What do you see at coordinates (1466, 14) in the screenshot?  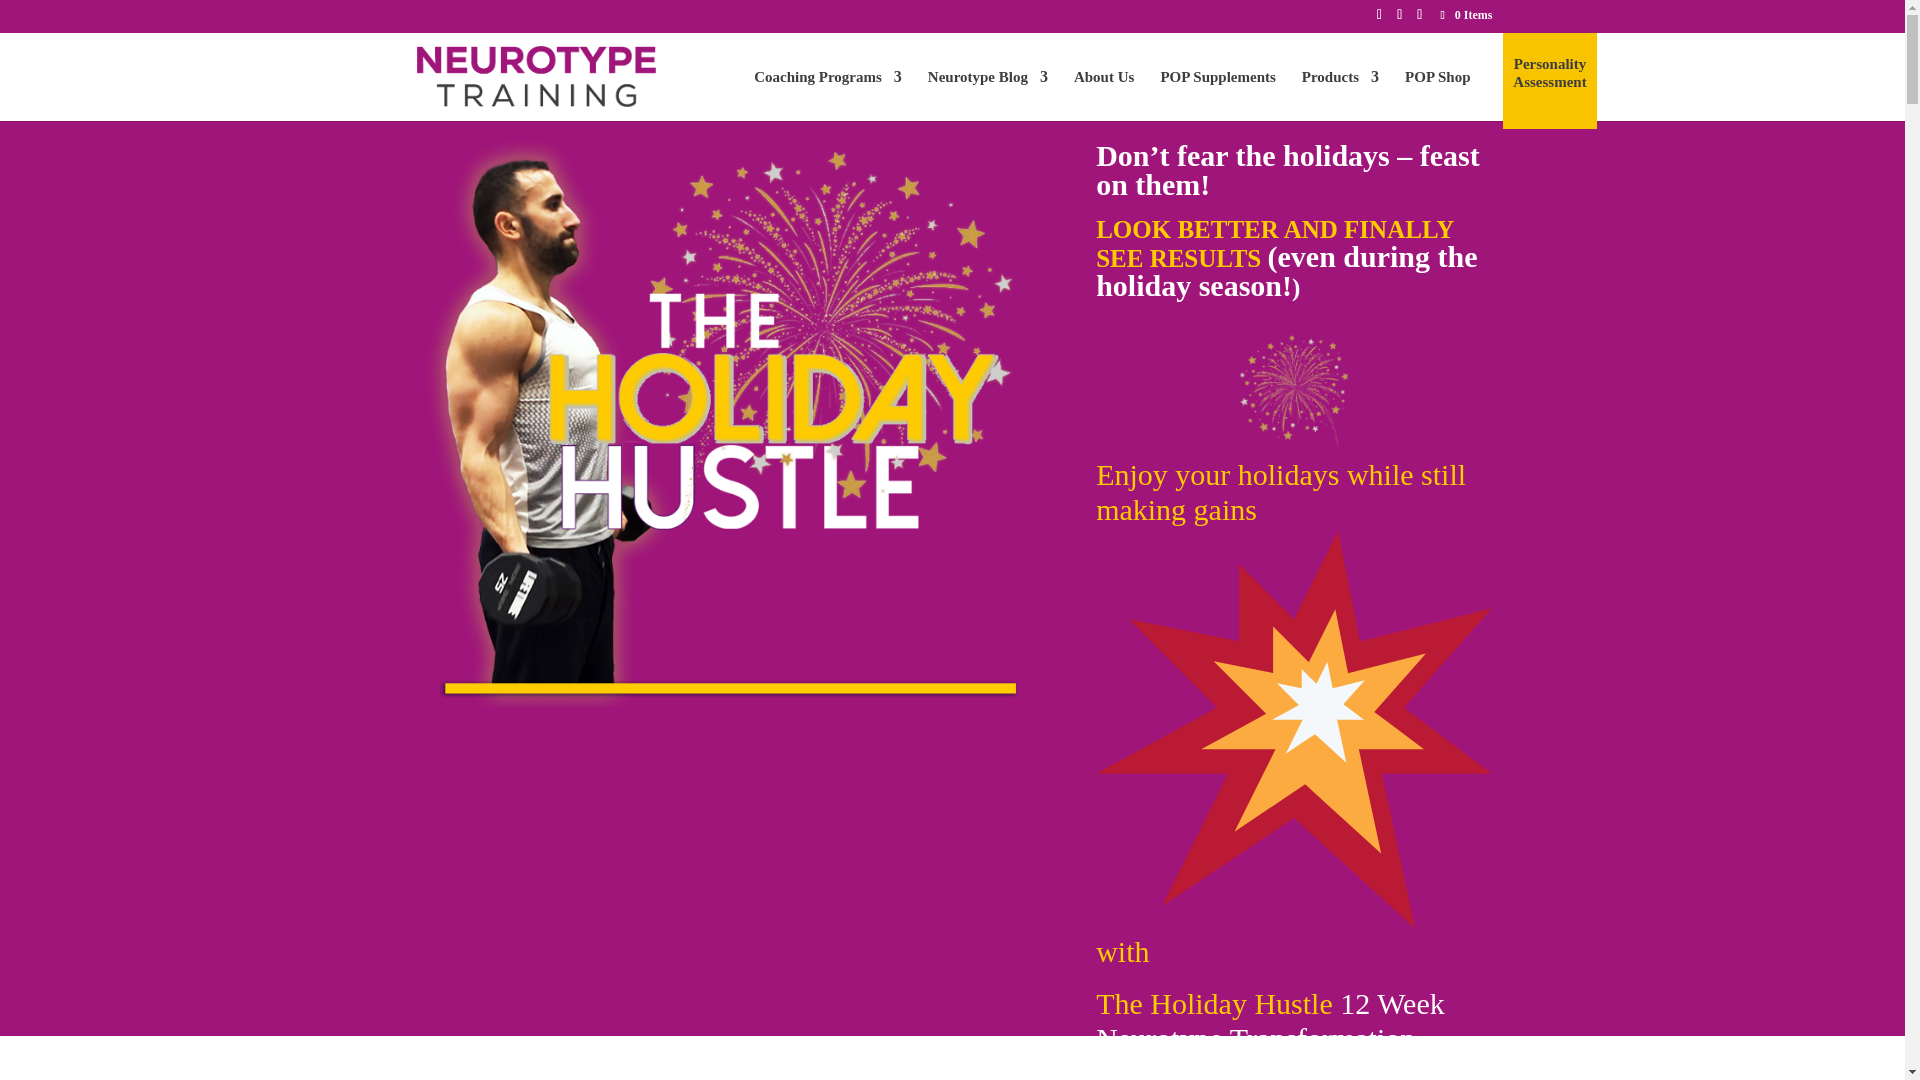 I see `0 Items` at bounding box center [1466, 14].